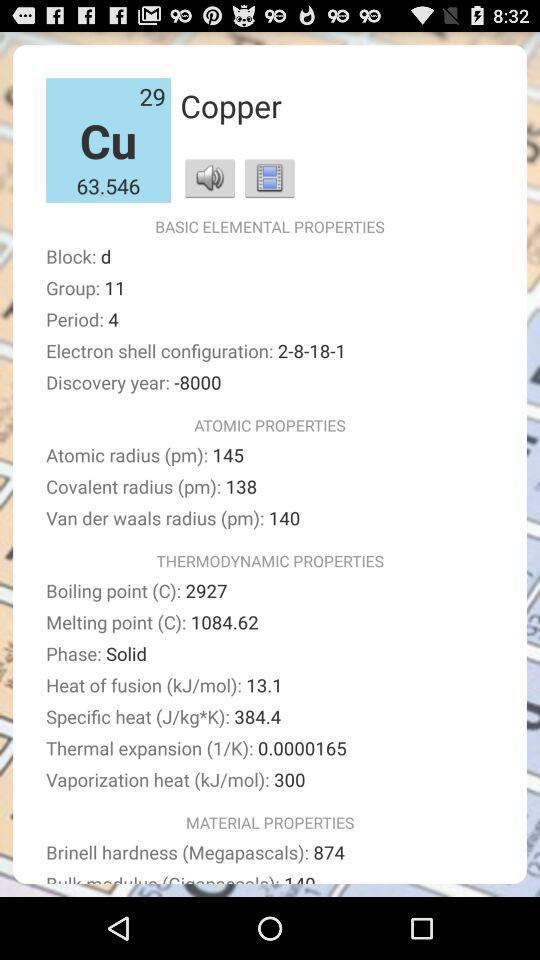 This screenshot has height=960, width=540. What do you see at coordinates (210, 178) in the screenshot?
I see `launch item to the right of 63.546 item` at bounding box center [210, 178].